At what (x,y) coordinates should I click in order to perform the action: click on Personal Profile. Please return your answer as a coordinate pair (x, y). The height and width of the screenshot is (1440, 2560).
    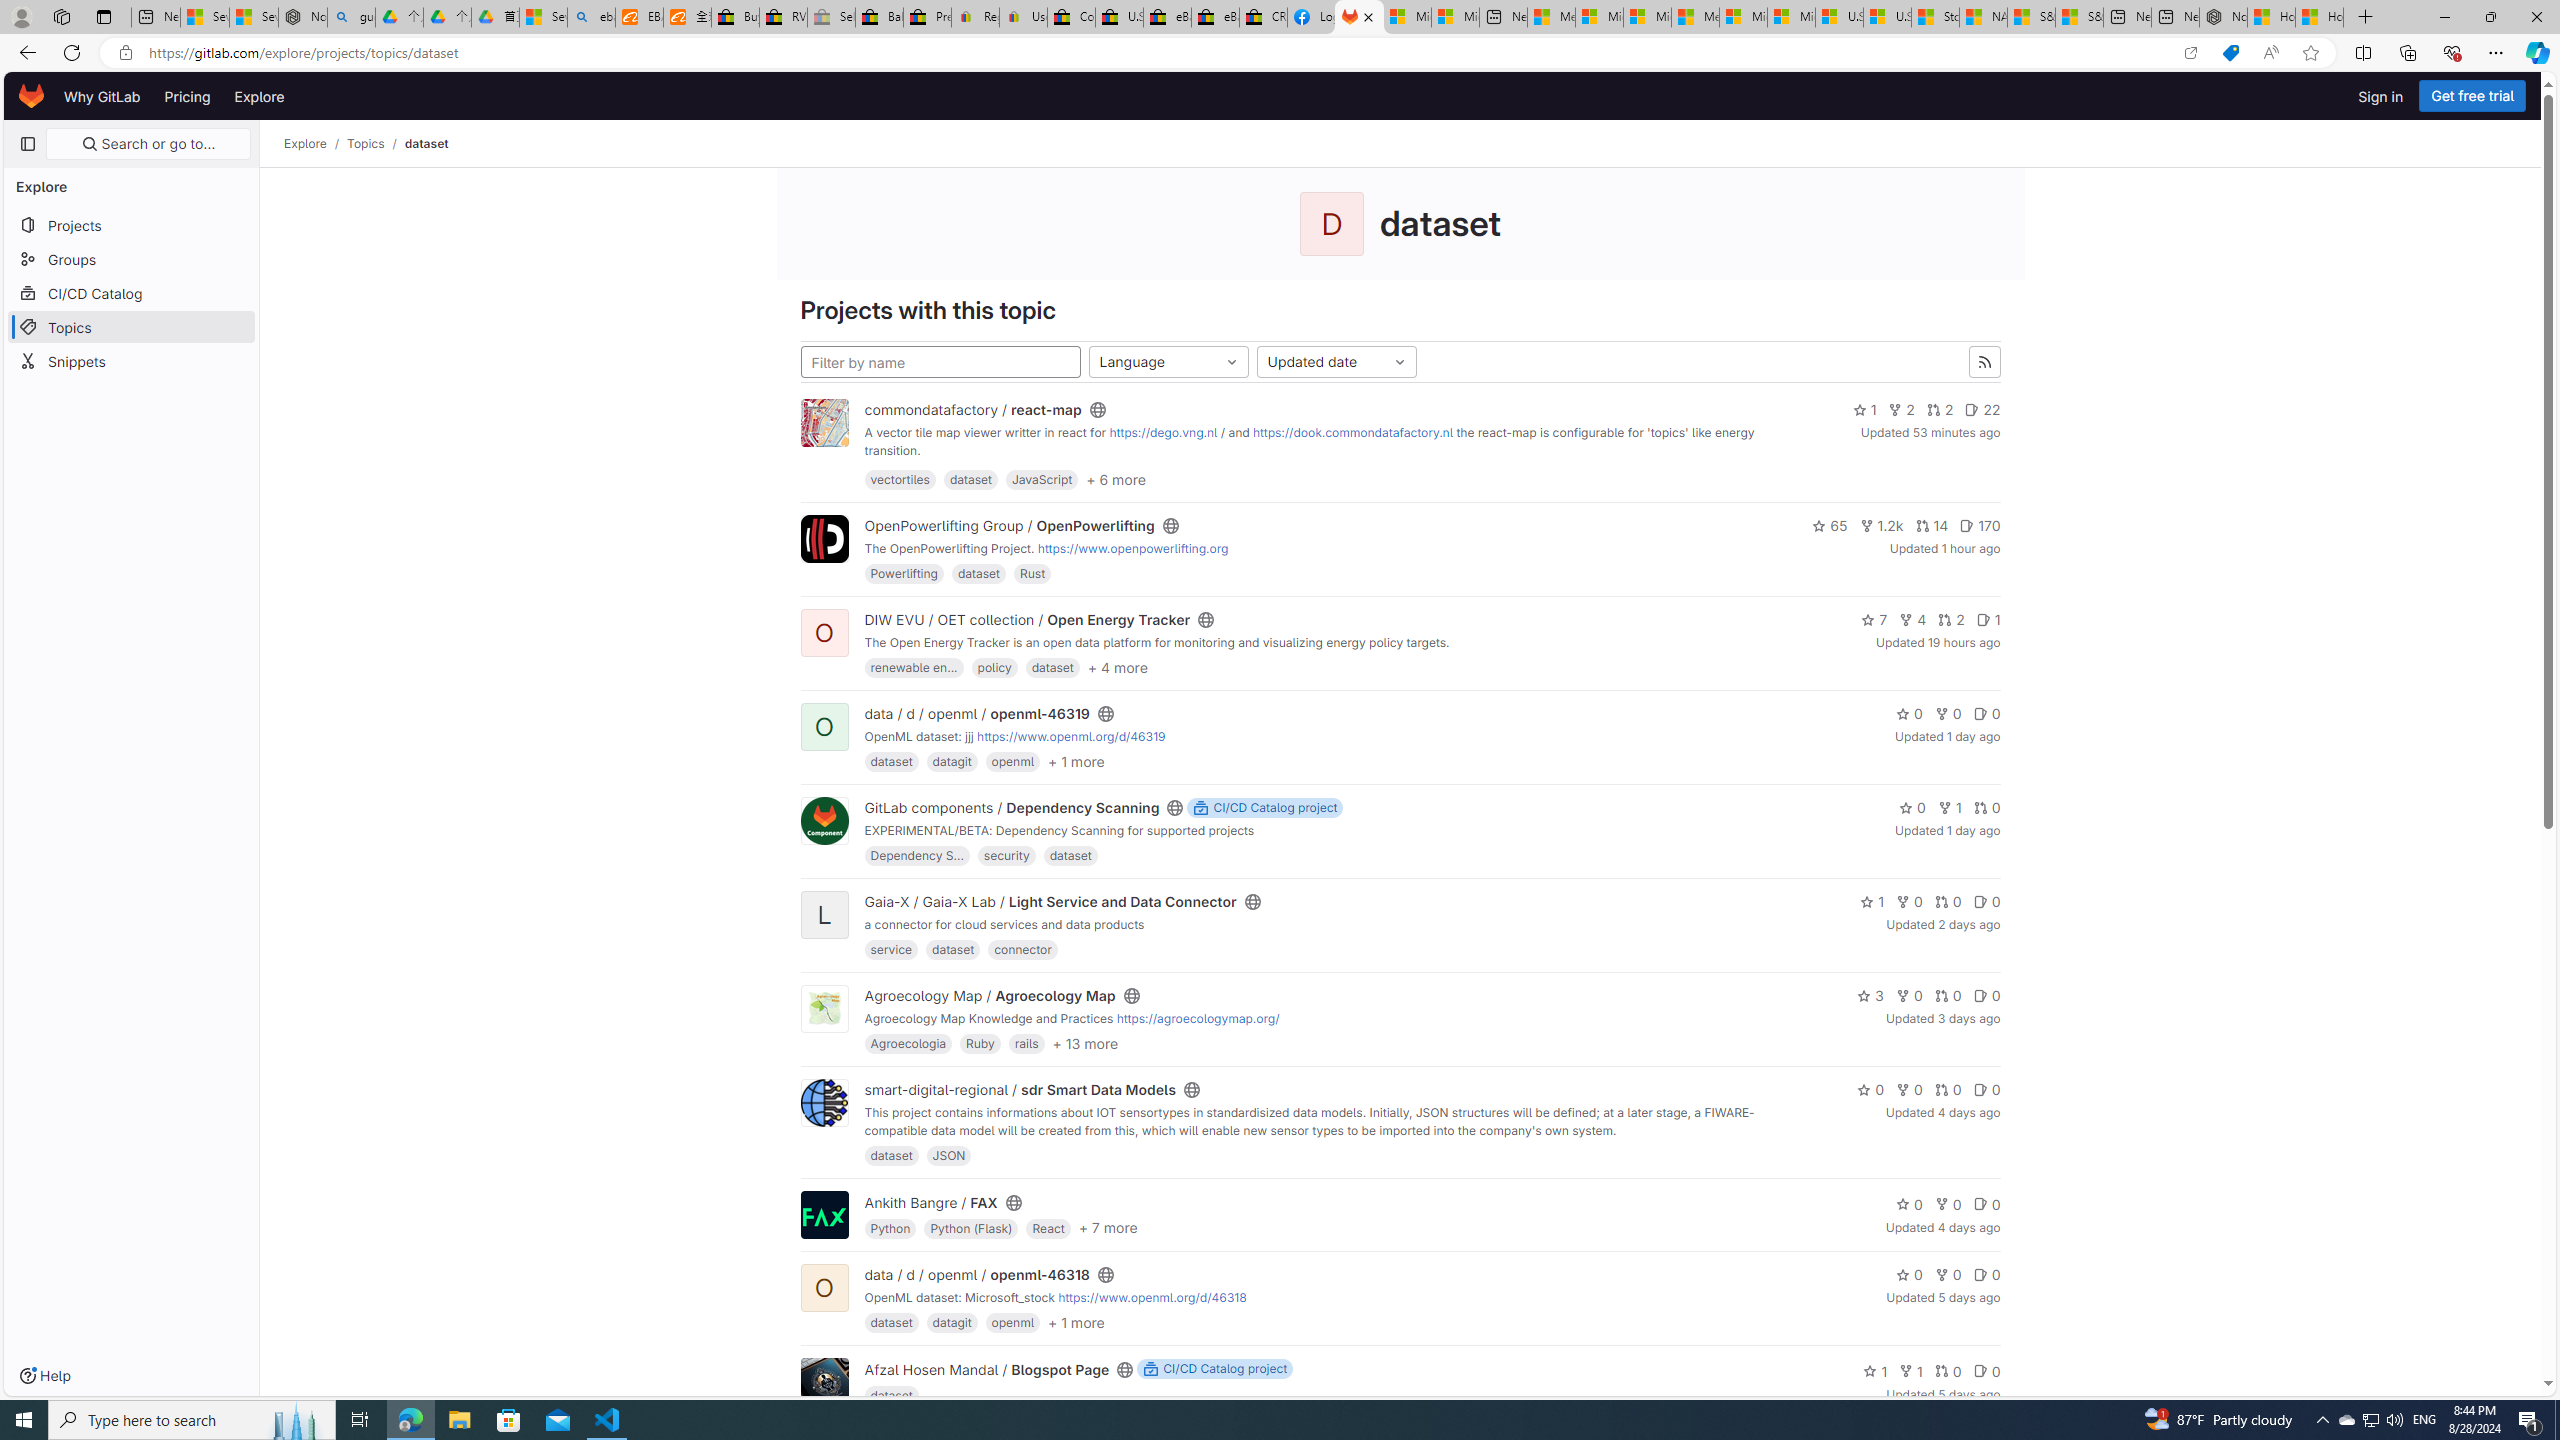
    Looking at the image, I should click on (21, 16).